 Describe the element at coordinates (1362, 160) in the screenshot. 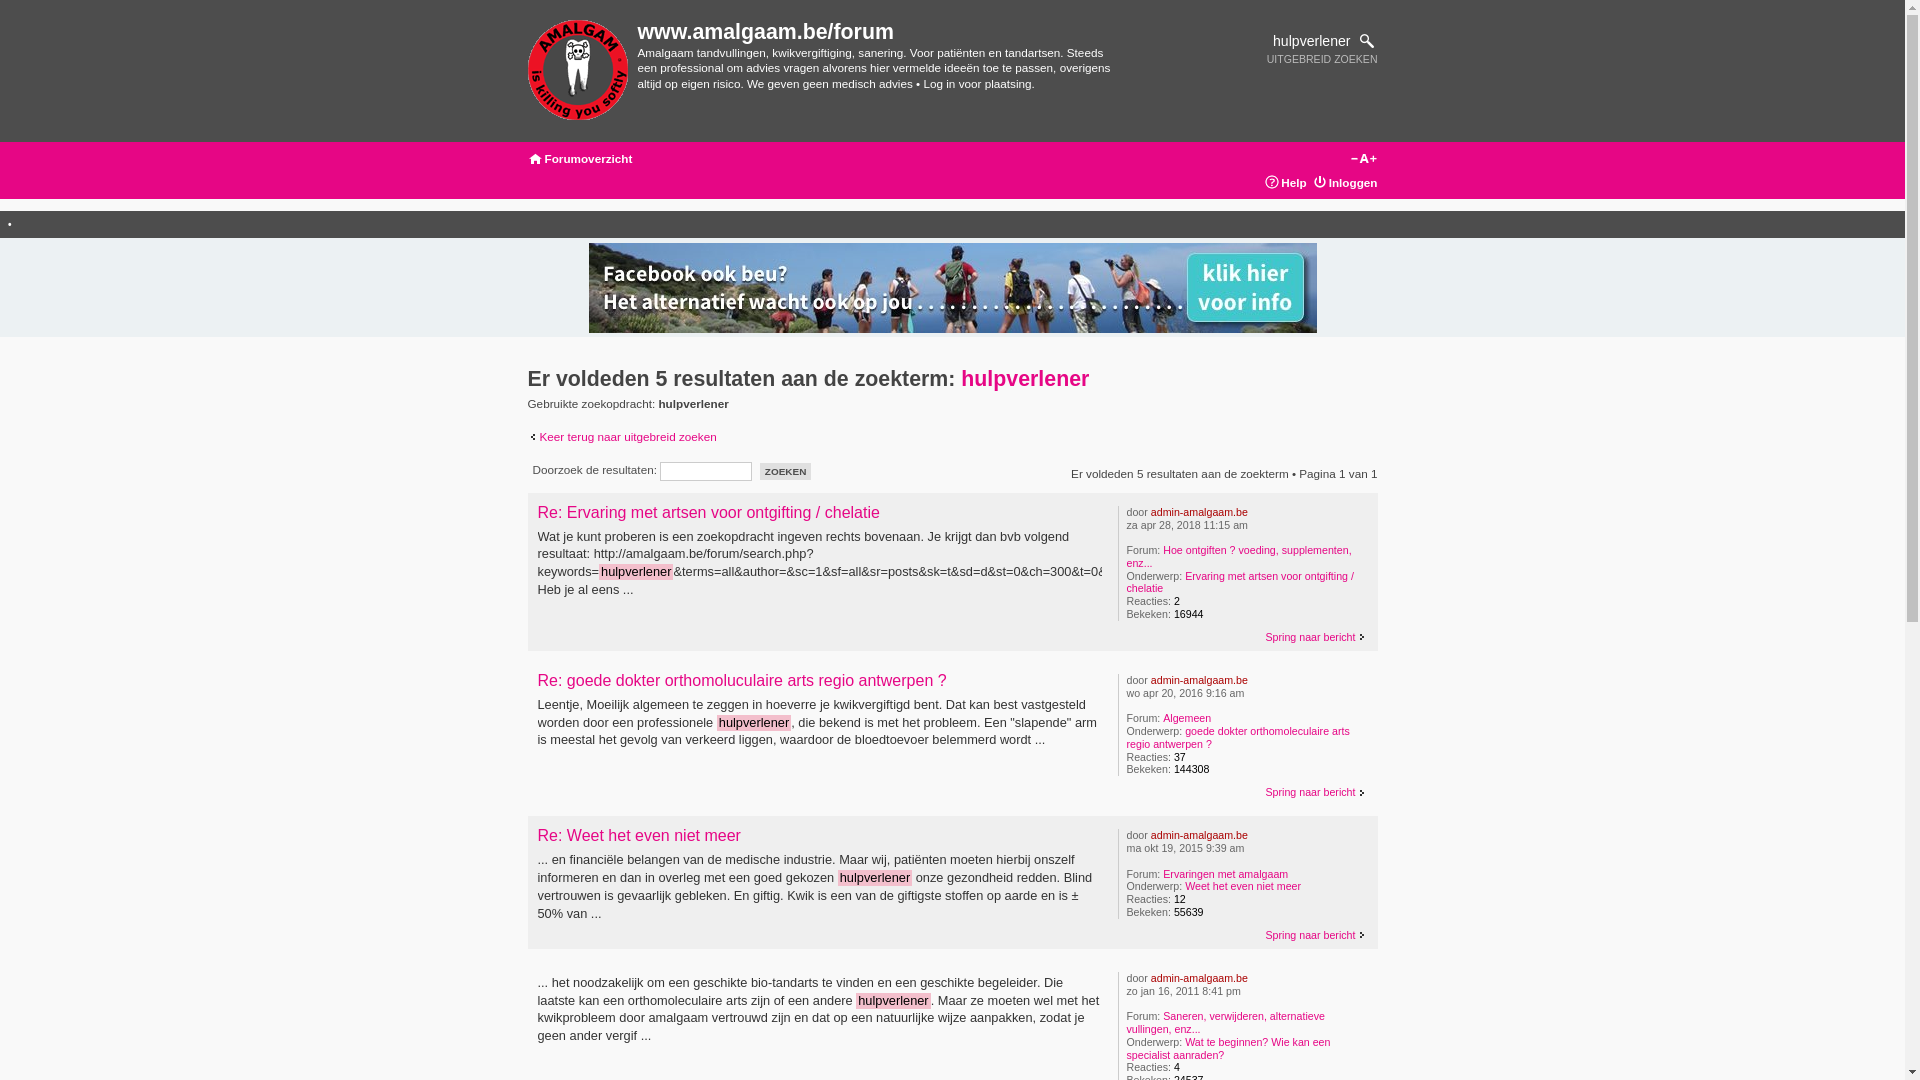

I see `Verander lettergrootte` at that location.